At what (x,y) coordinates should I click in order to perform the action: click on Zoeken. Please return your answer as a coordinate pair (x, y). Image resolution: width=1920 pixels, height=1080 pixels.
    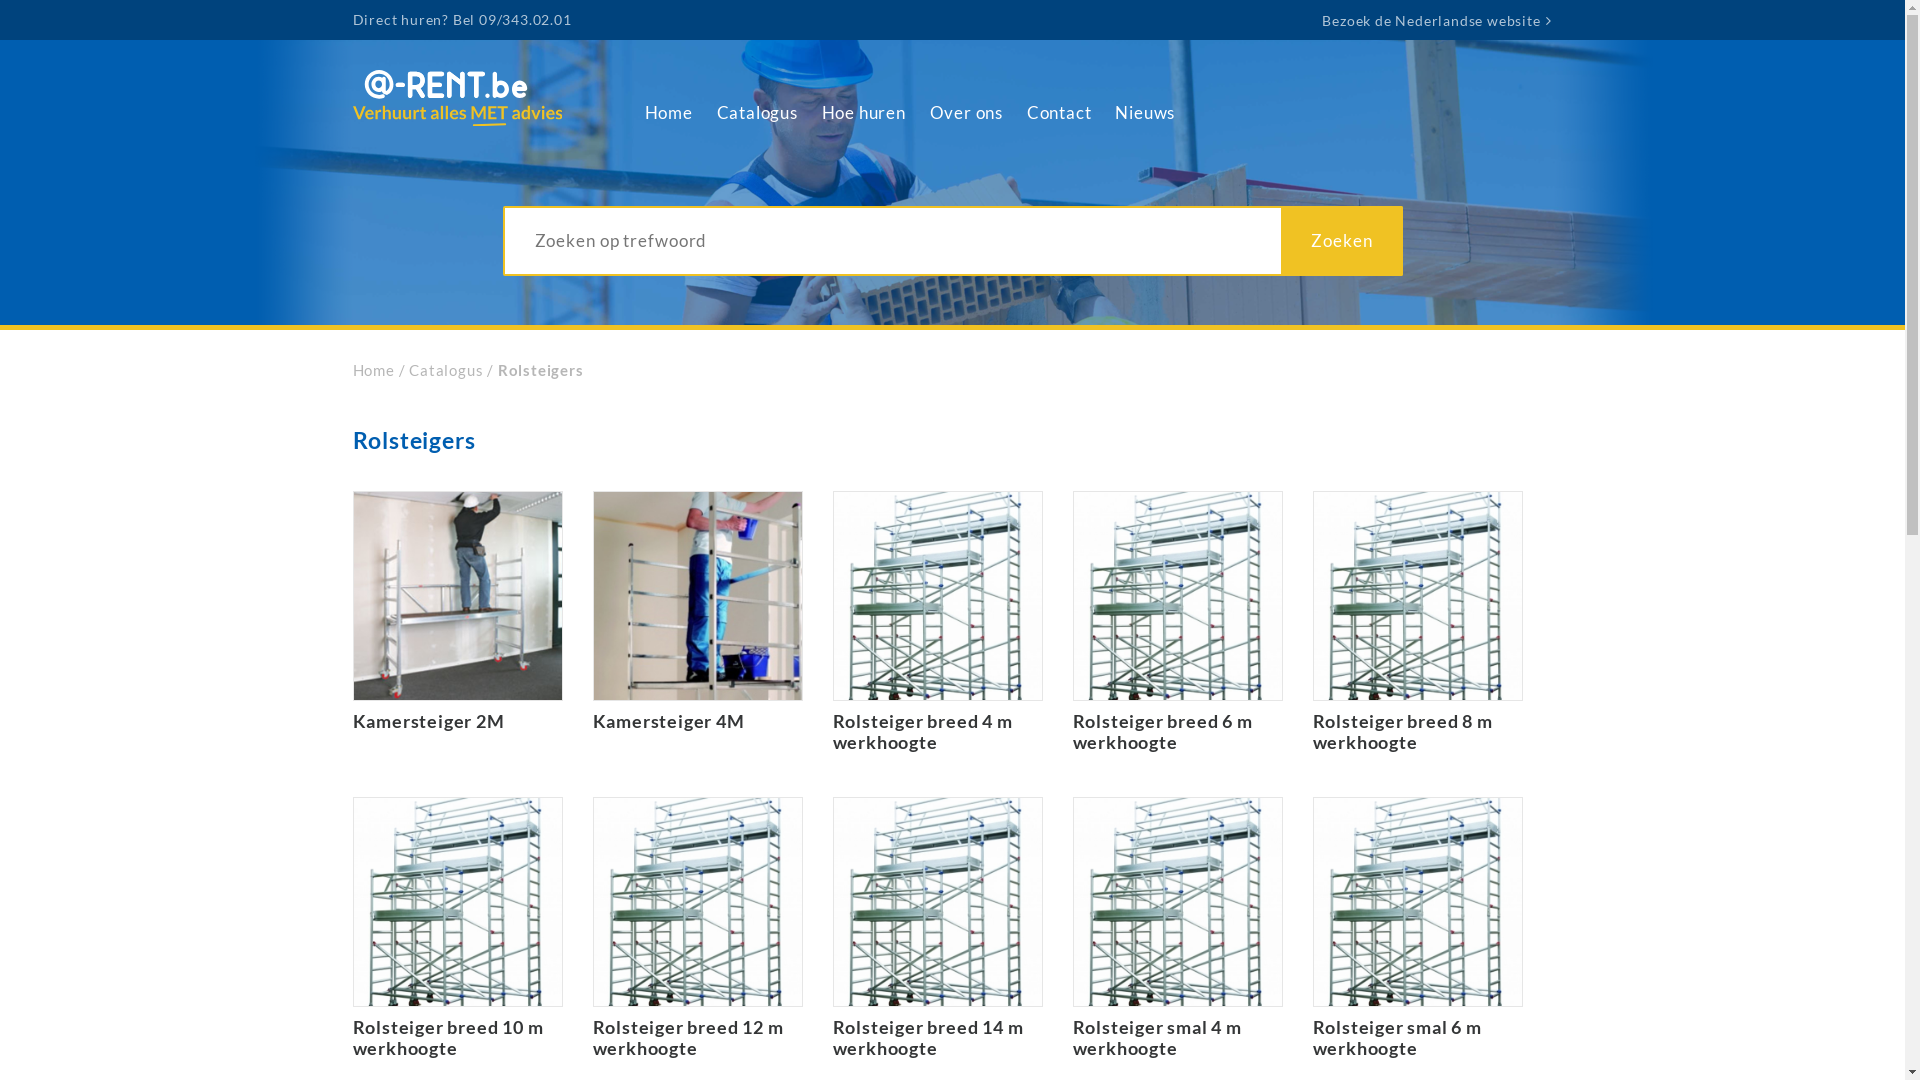
    Looking at the image, I should click on (1342, 241).